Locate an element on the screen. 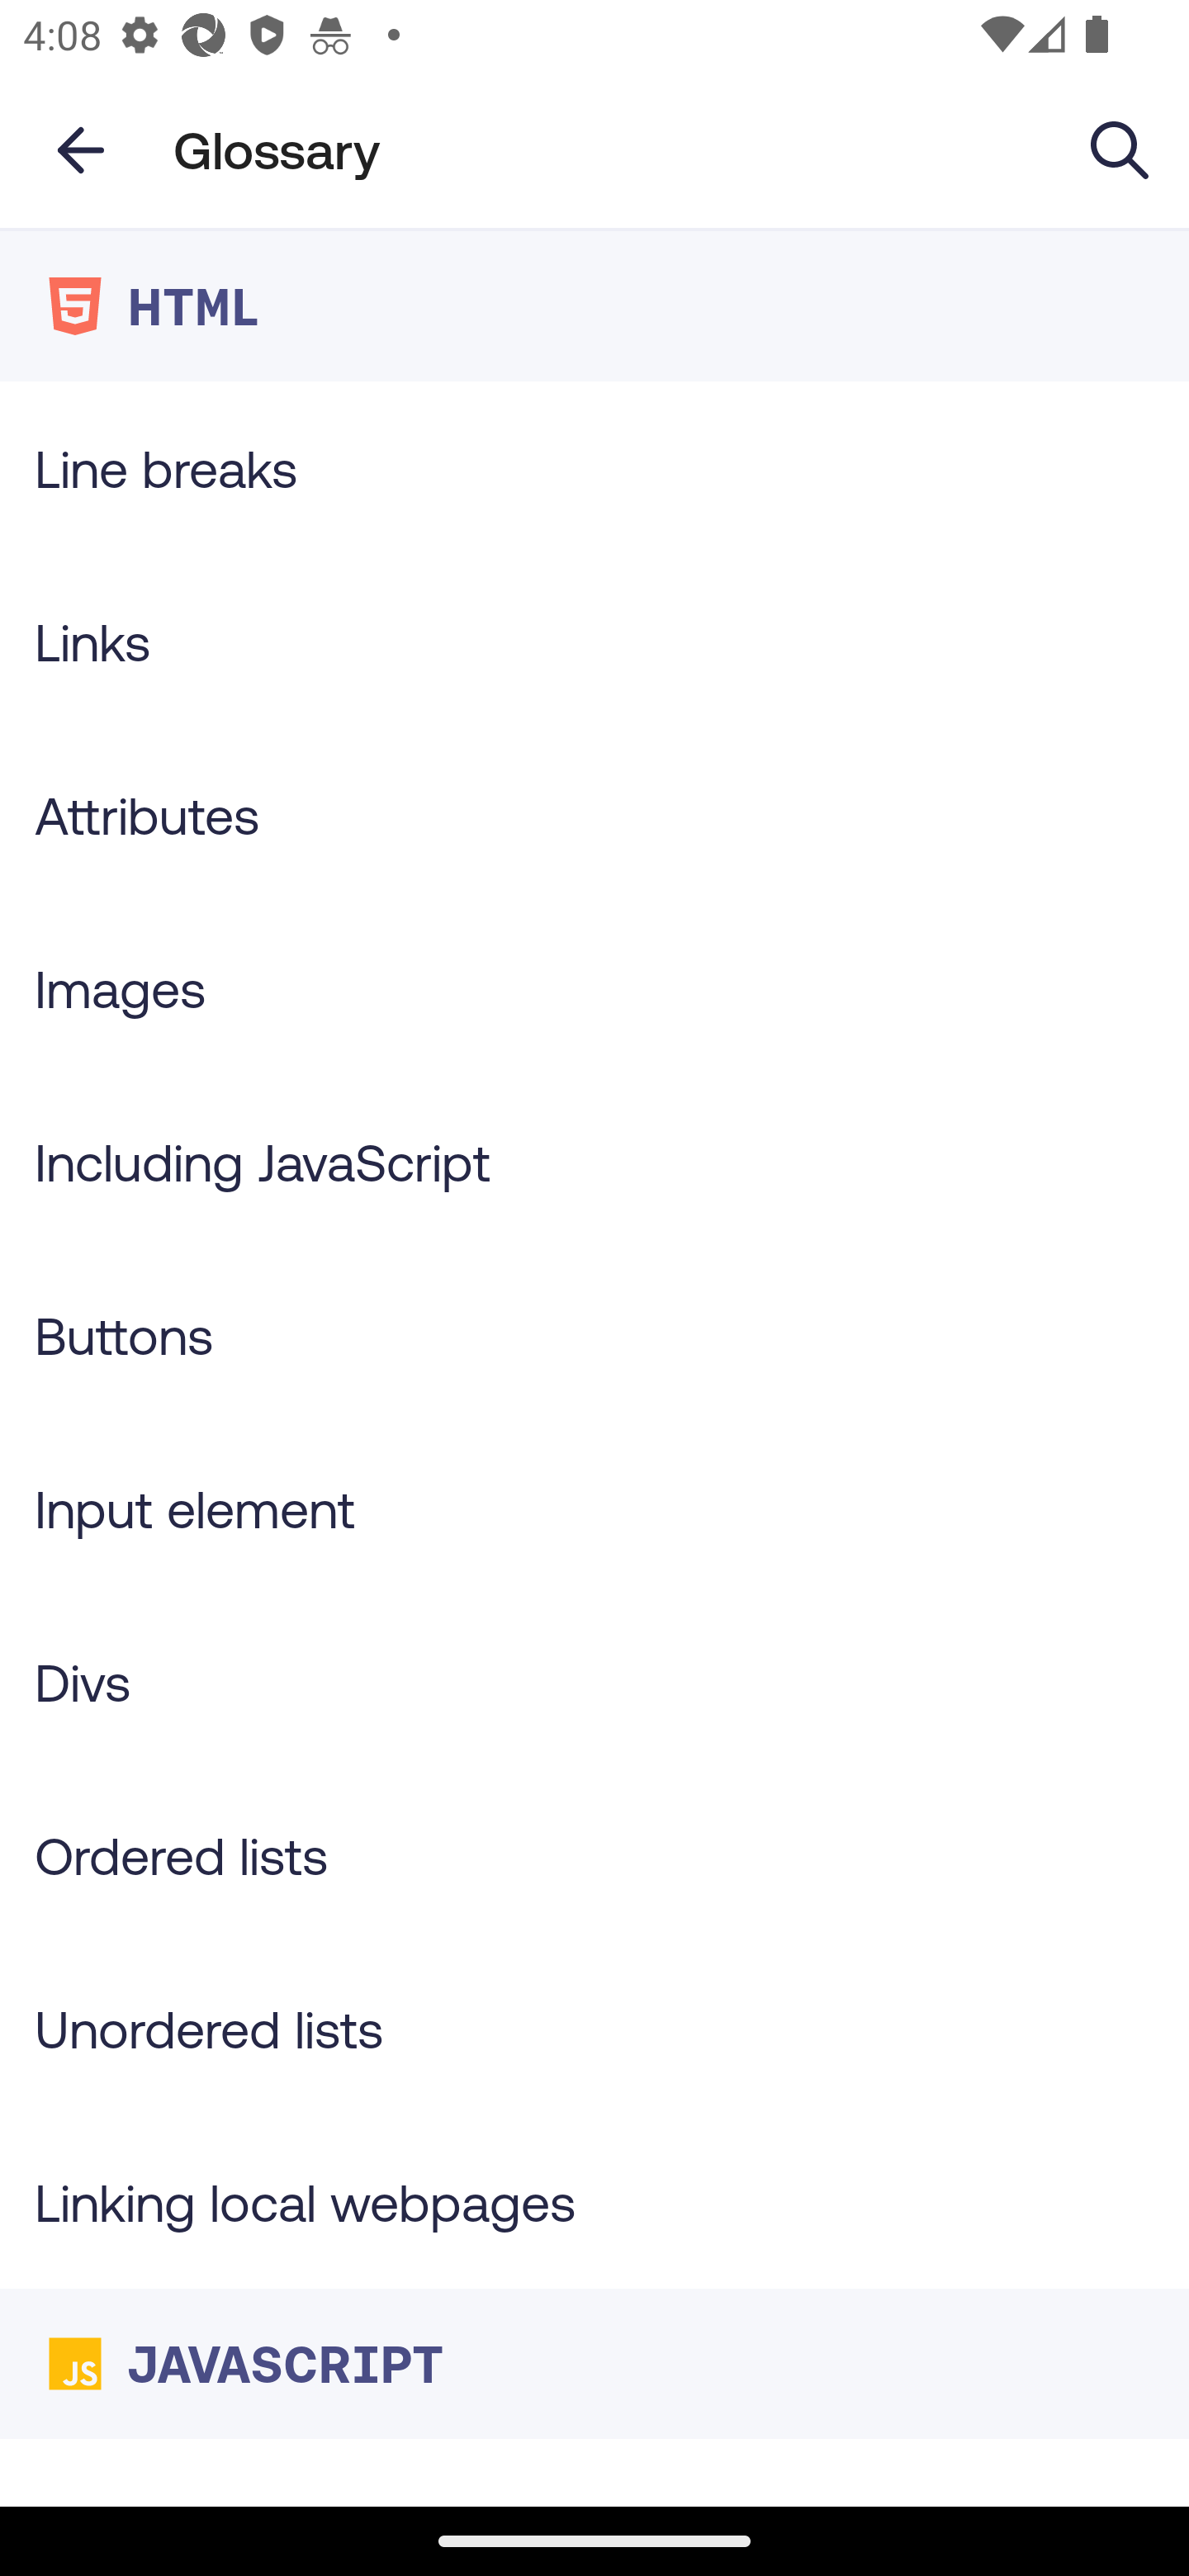 The width and height of the screenshot is (1189, 2576). Buttons is located at coordinates (594, 1336).